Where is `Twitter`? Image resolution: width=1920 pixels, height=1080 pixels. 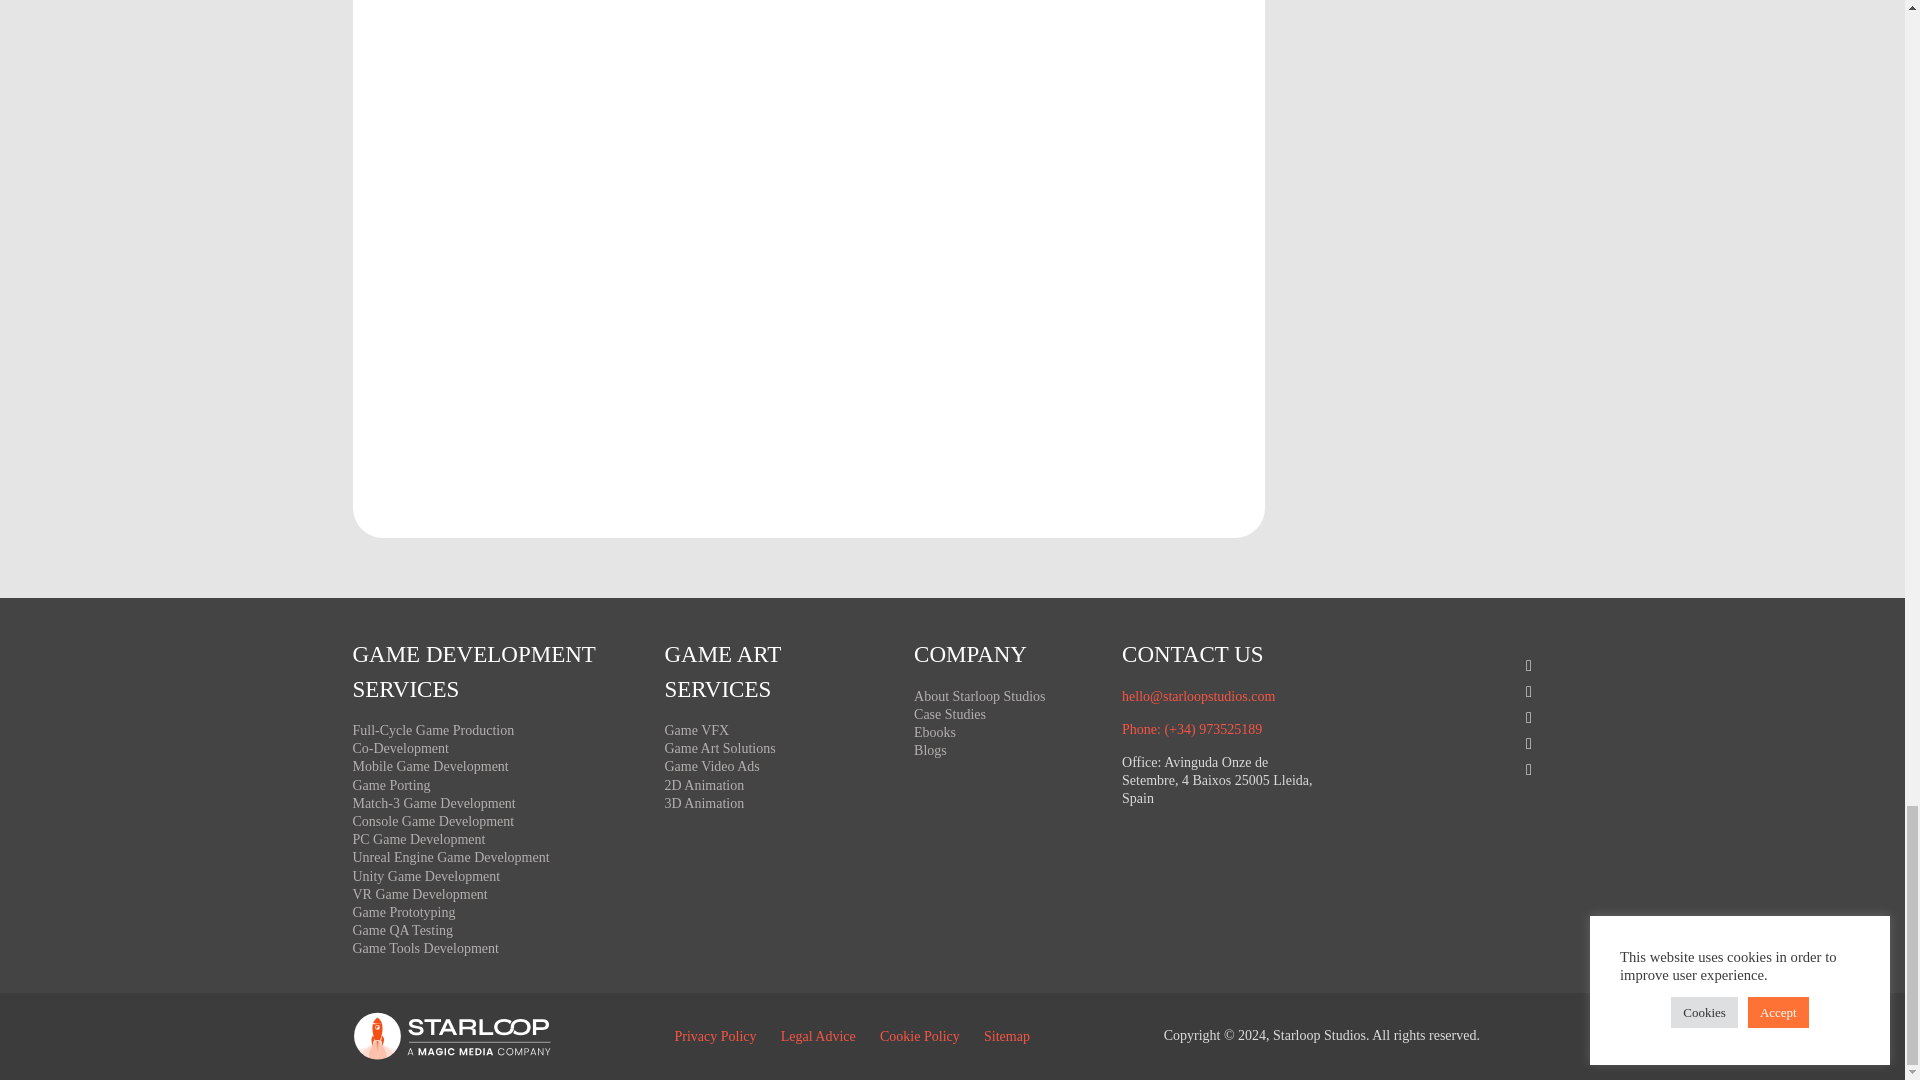
Twitter is located at coordinates (1452, 691).